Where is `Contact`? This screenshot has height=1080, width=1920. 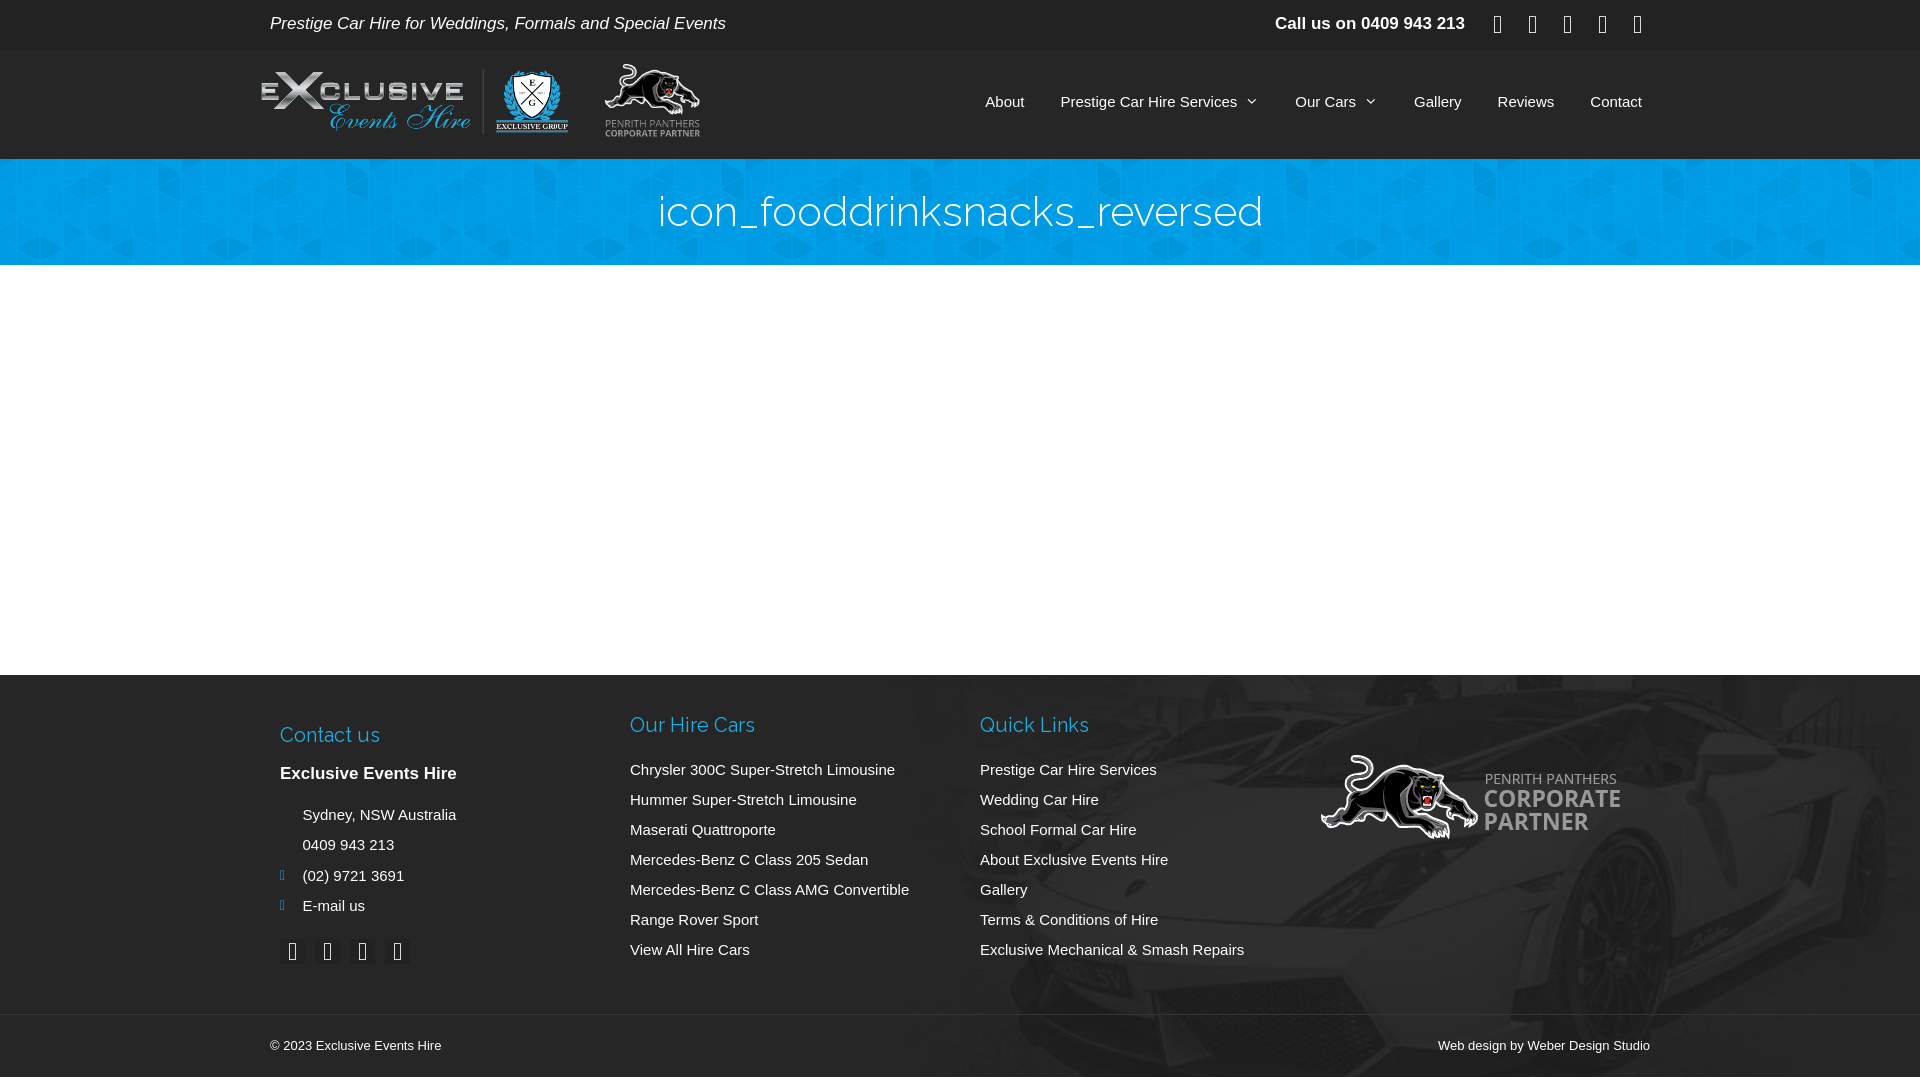 Contact is located at coordinates (1616, 102).